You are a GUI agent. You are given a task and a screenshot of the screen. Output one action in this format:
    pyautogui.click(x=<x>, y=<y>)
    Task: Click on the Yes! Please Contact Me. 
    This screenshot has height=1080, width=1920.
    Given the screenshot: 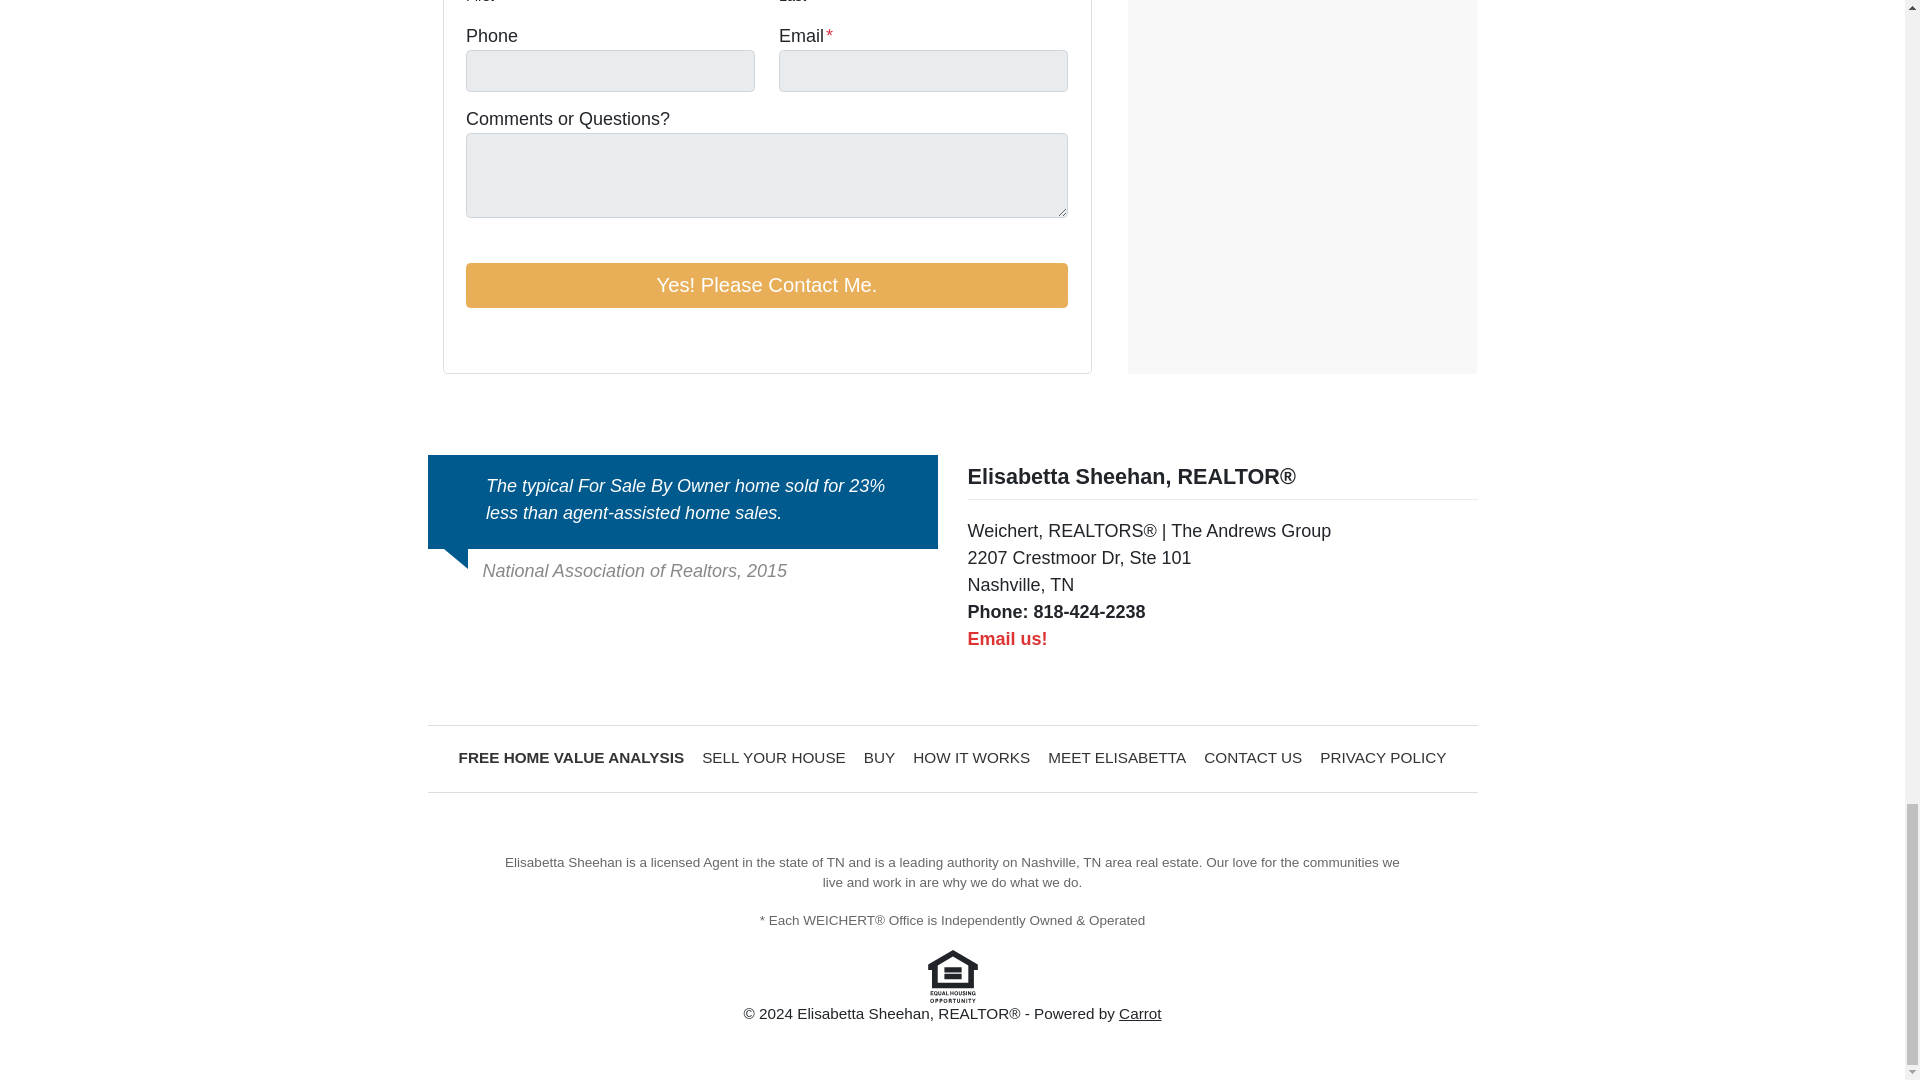 What is the action you would take?
    pyautogui.click(x=766, y=286)
    